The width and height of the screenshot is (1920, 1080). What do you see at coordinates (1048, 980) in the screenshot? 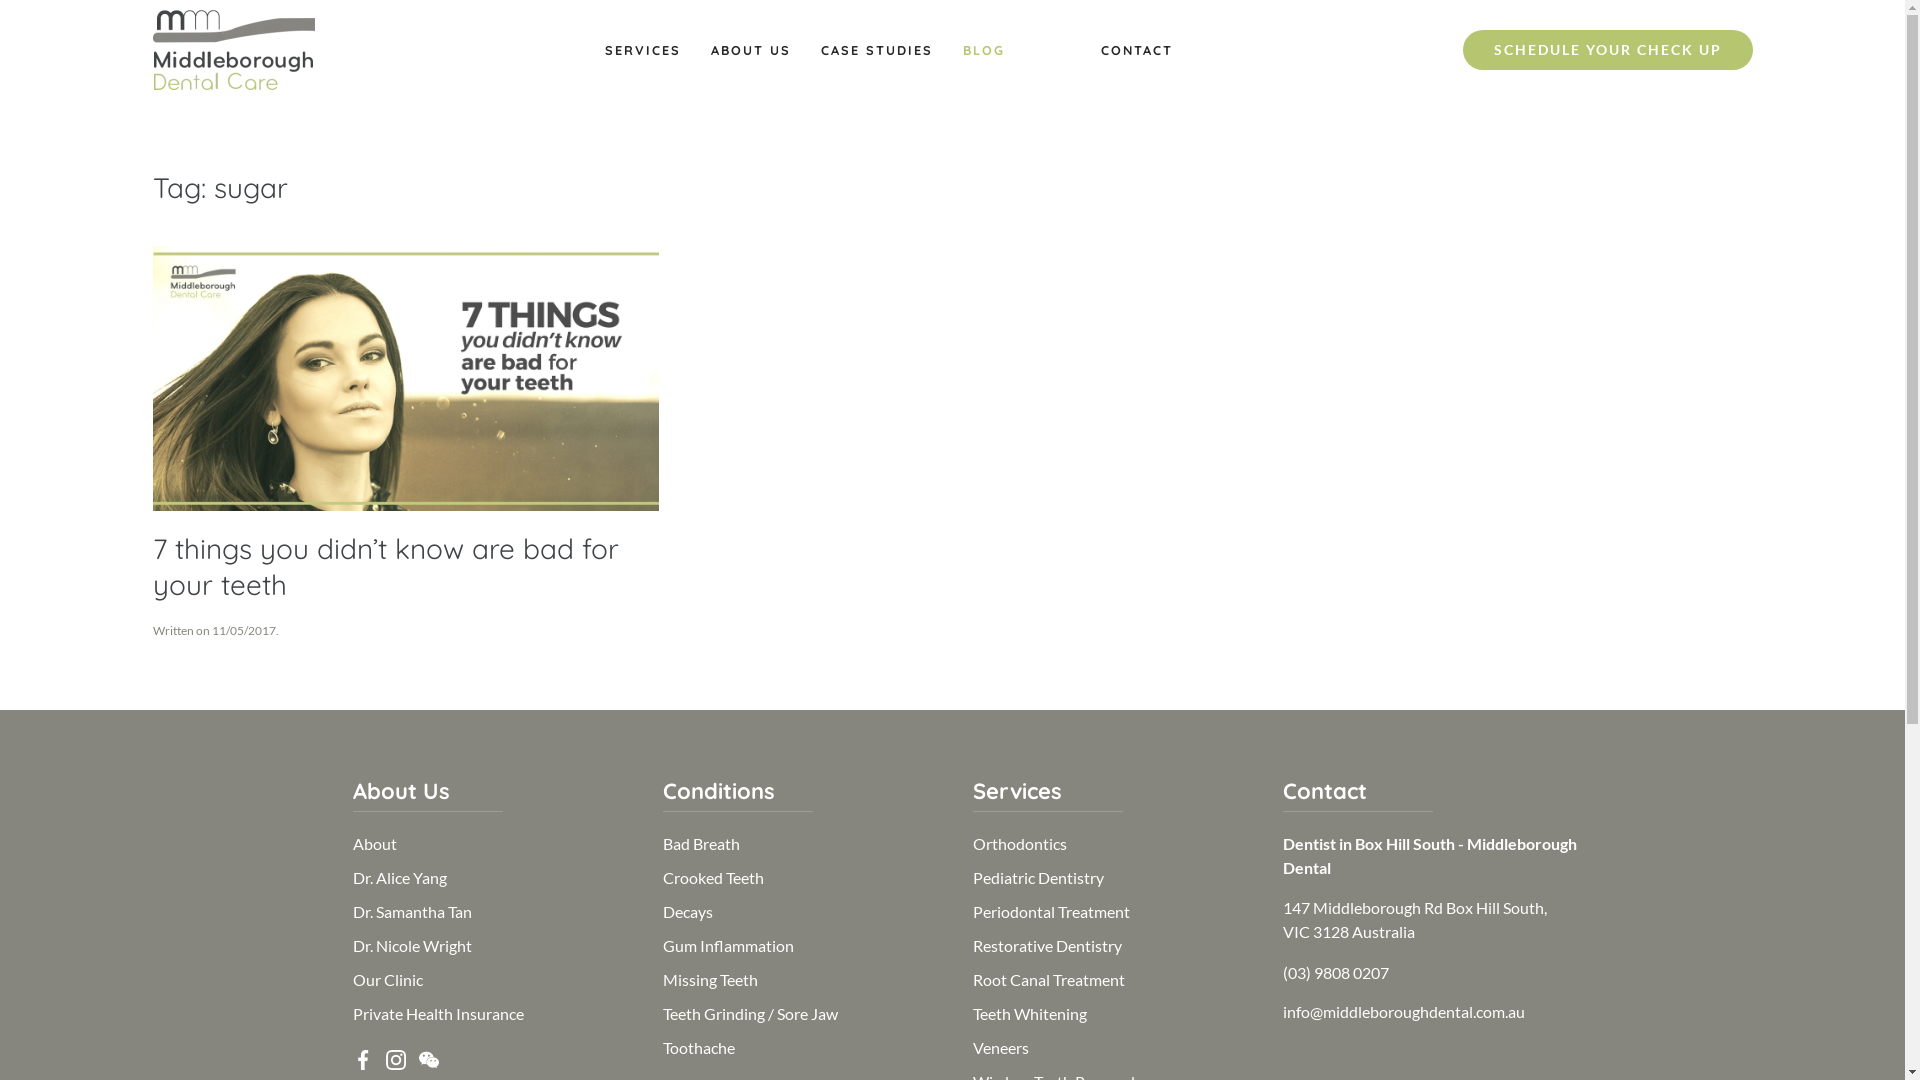
I see `Root Canal Treatment` at bounding box center [1048, 980].